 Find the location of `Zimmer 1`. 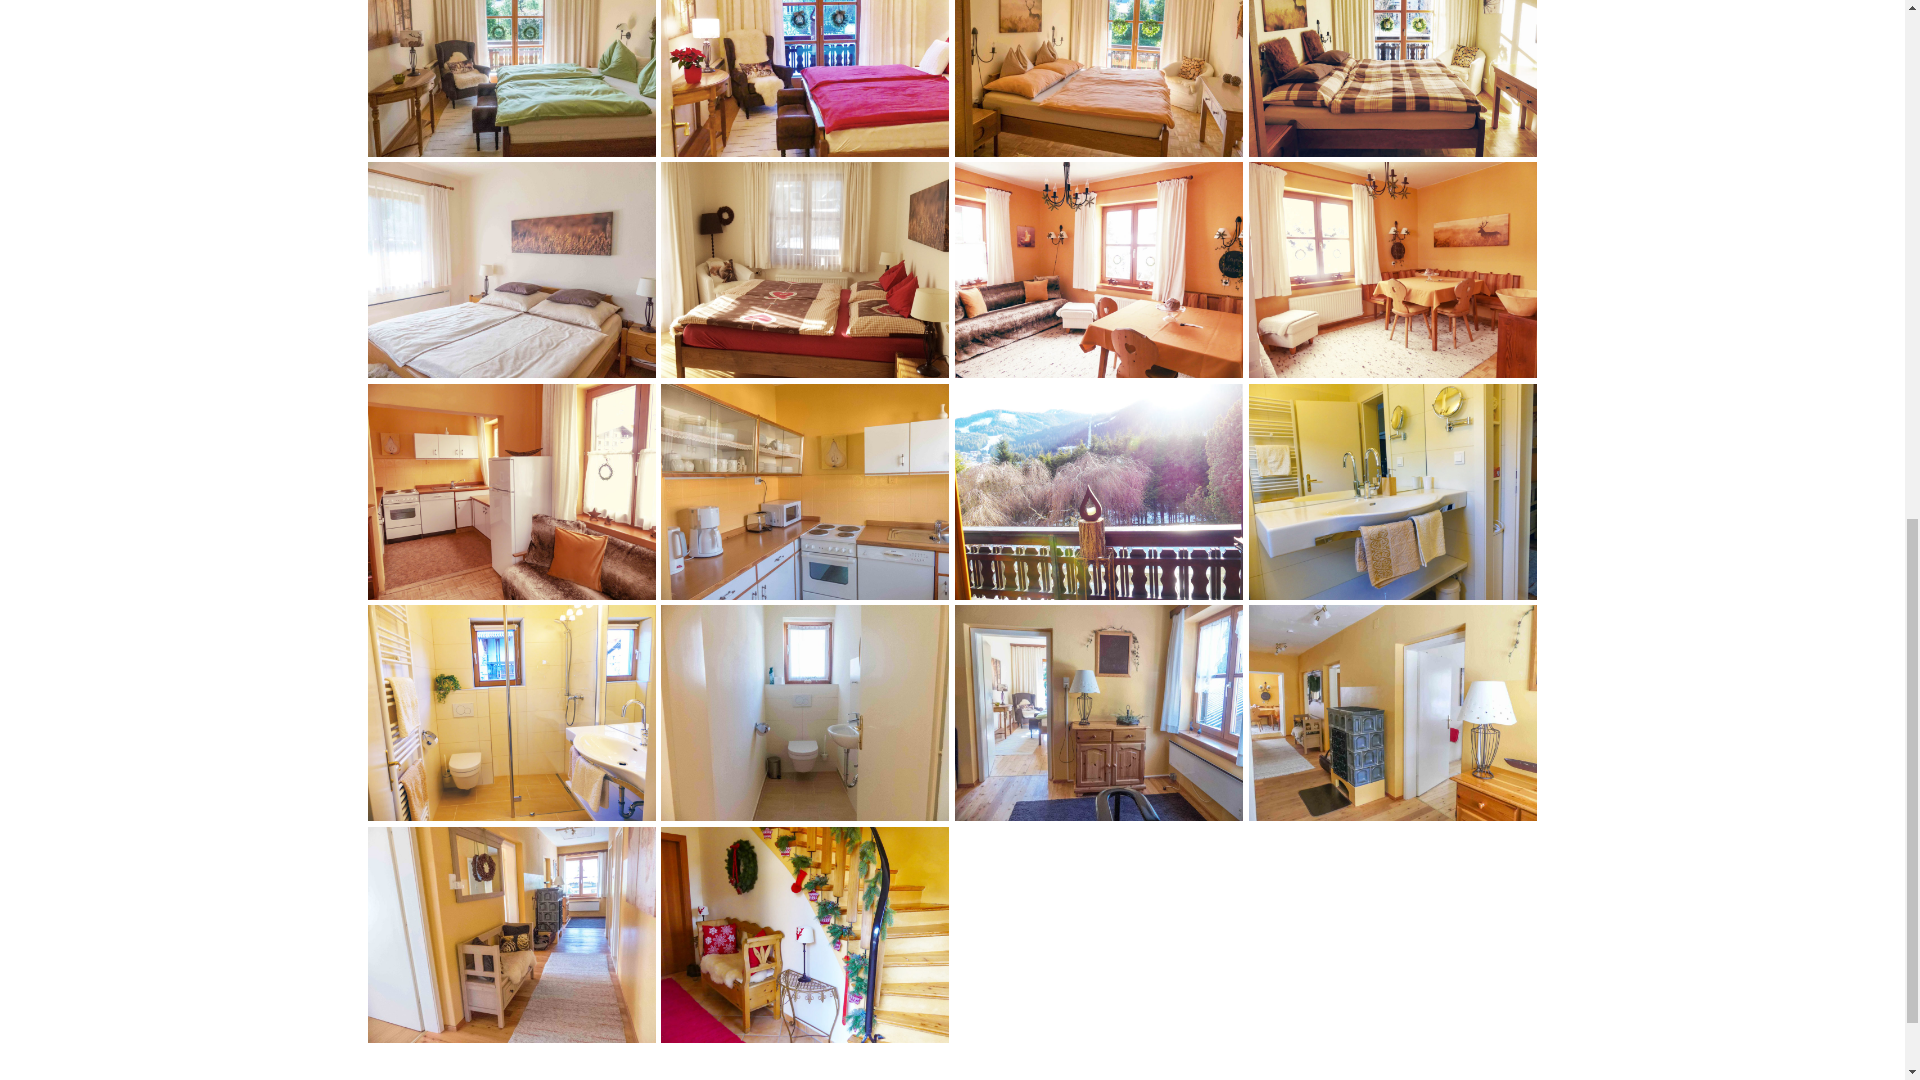

Zimmer 1 is located at coordinates (512, 78).